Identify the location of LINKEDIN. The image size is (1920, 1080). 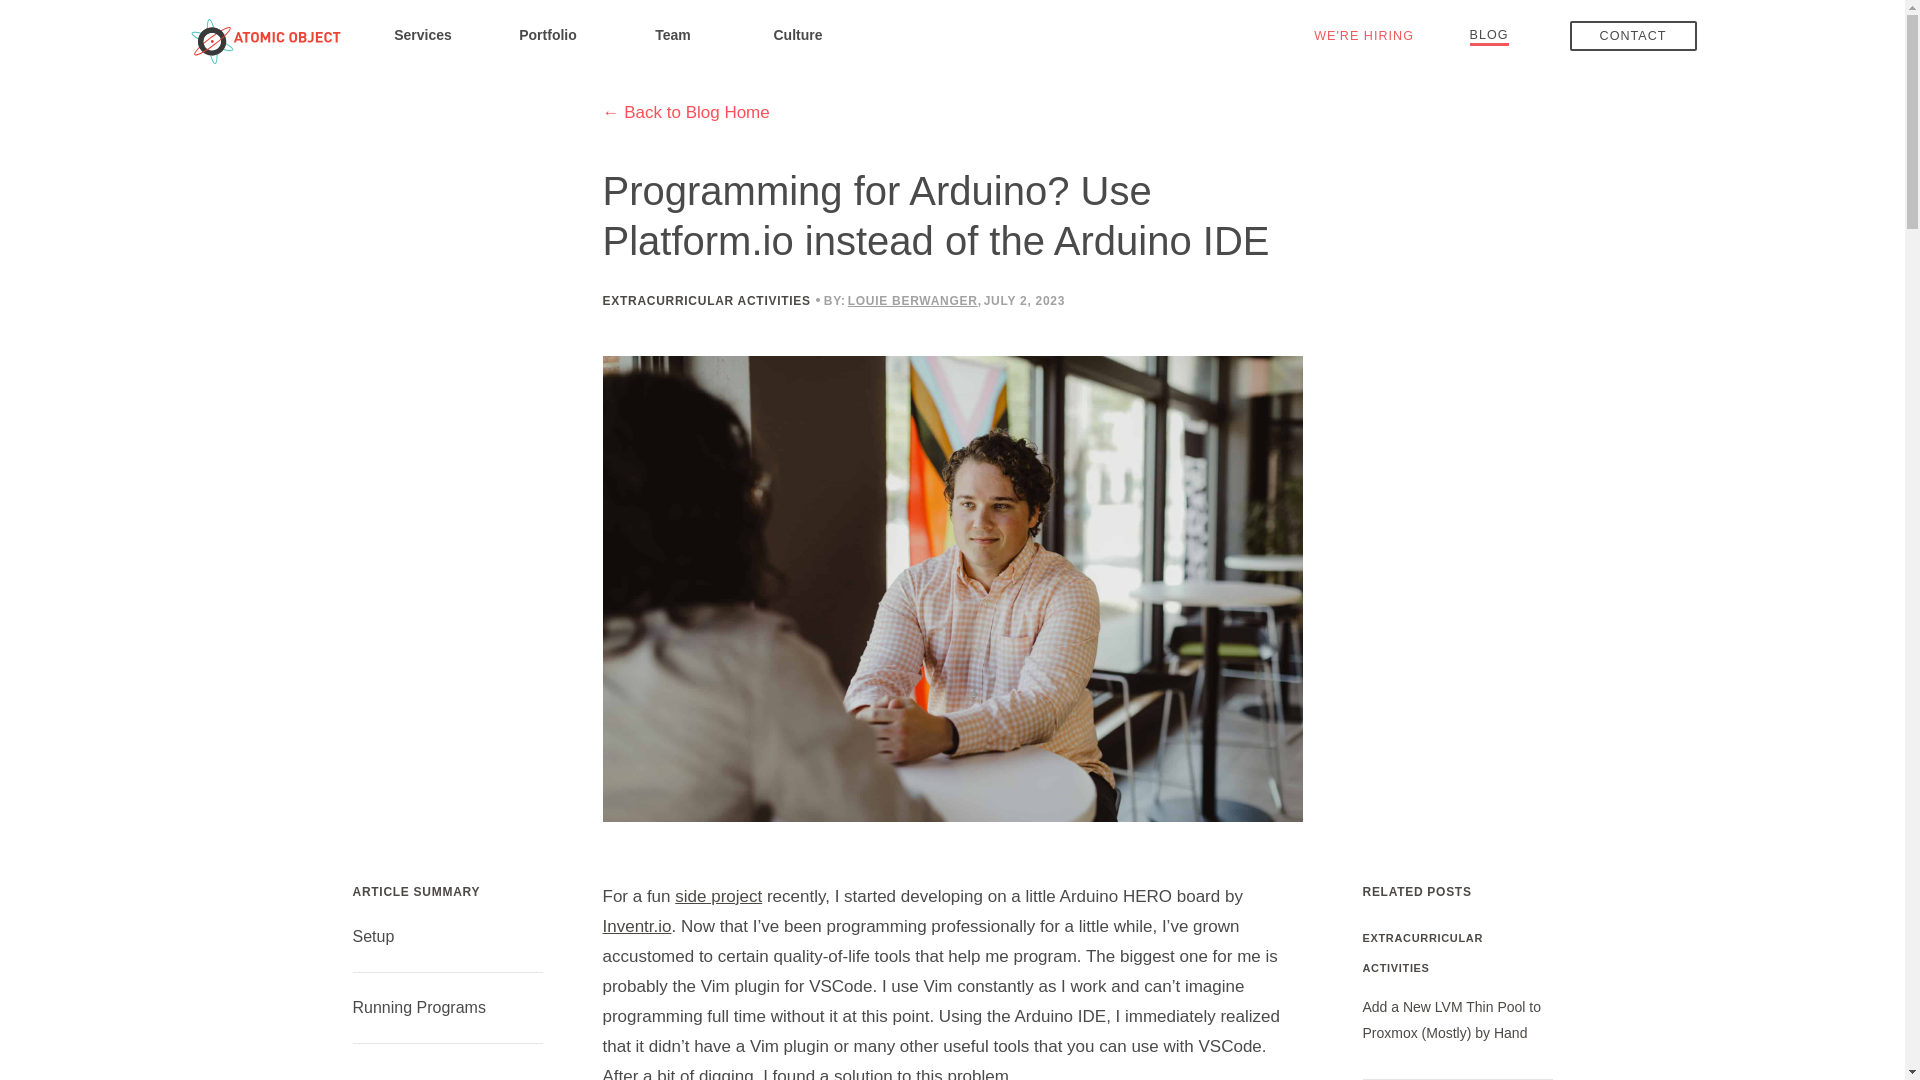
(1262, 298).